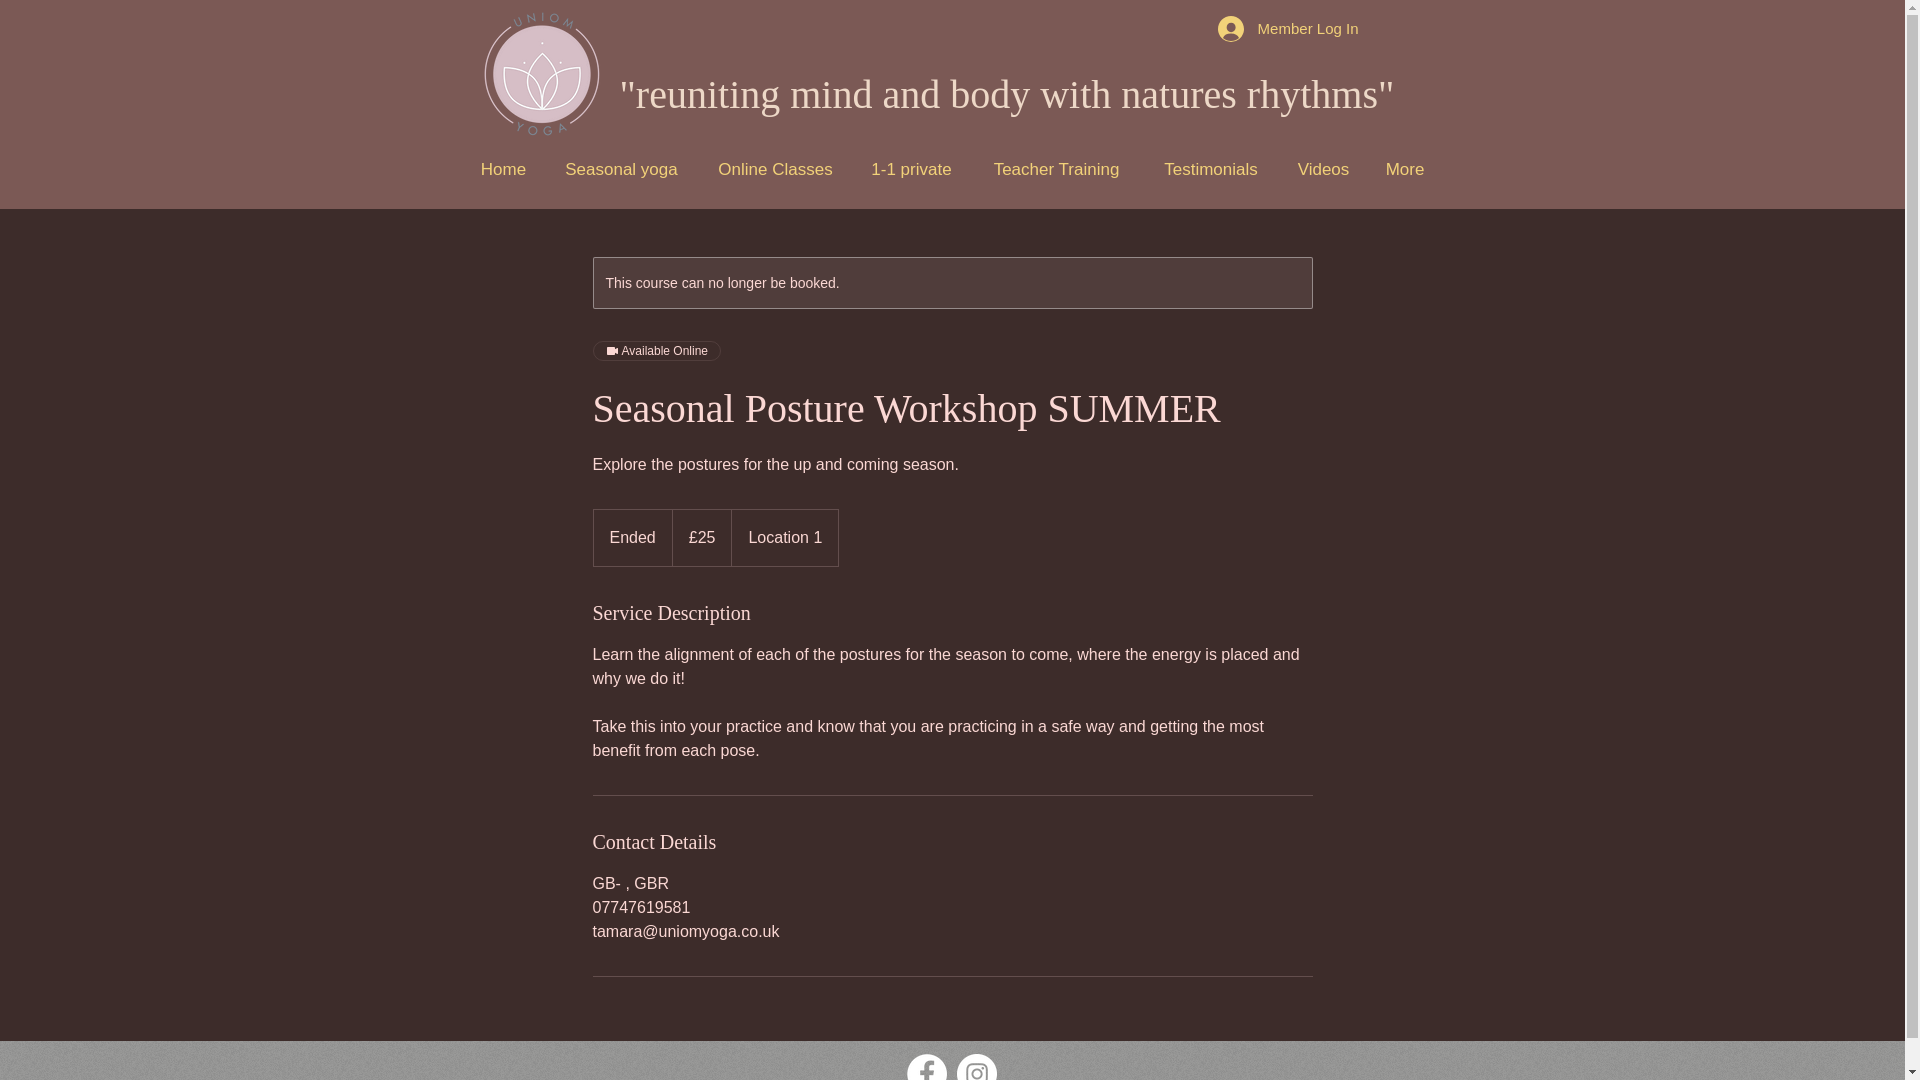  I want to click on Teacher Training, so click(1056, 169).